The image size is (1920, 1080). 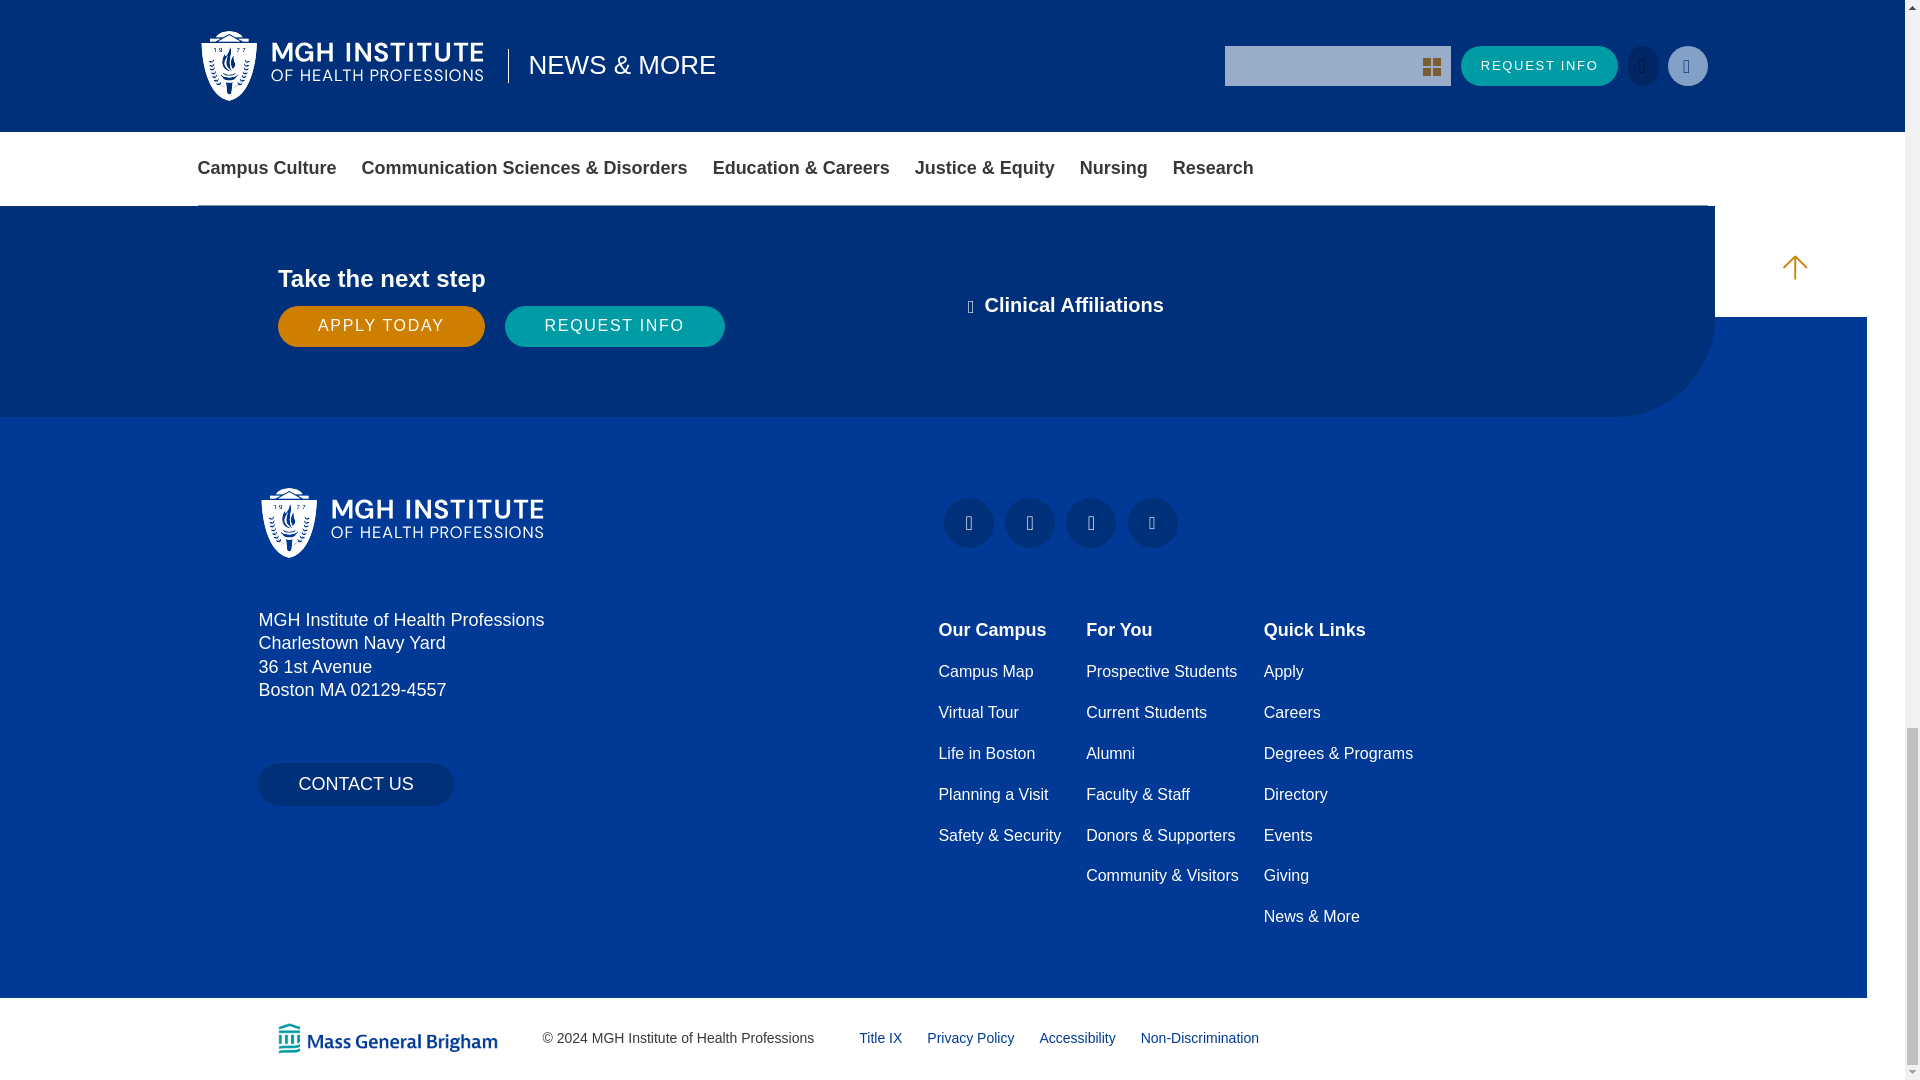 What do you see at coordinates (1425, 56) in the screenshot?
I see `let us know` at bounding box center [1425, 56].